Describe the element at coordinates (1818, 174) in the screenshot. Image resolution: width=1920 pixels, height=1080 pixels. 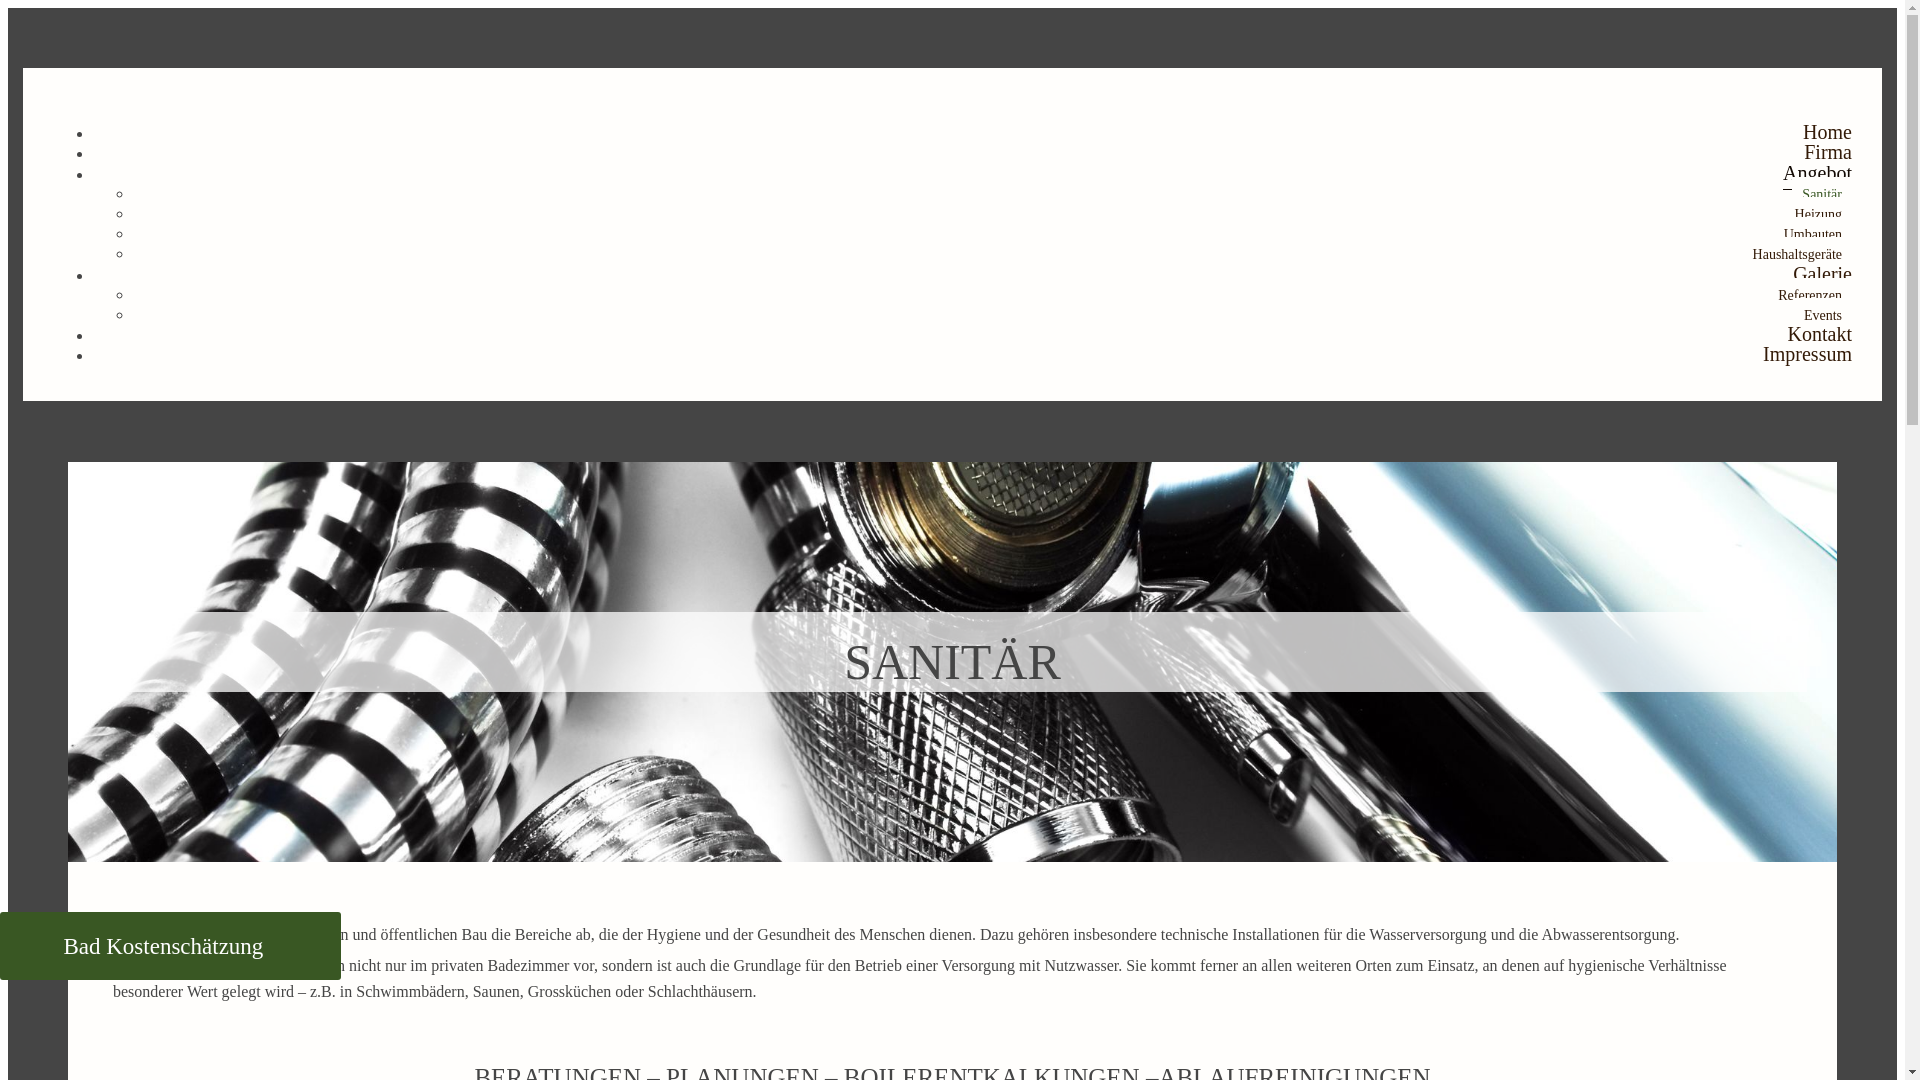
I see `Angebot` at that location.